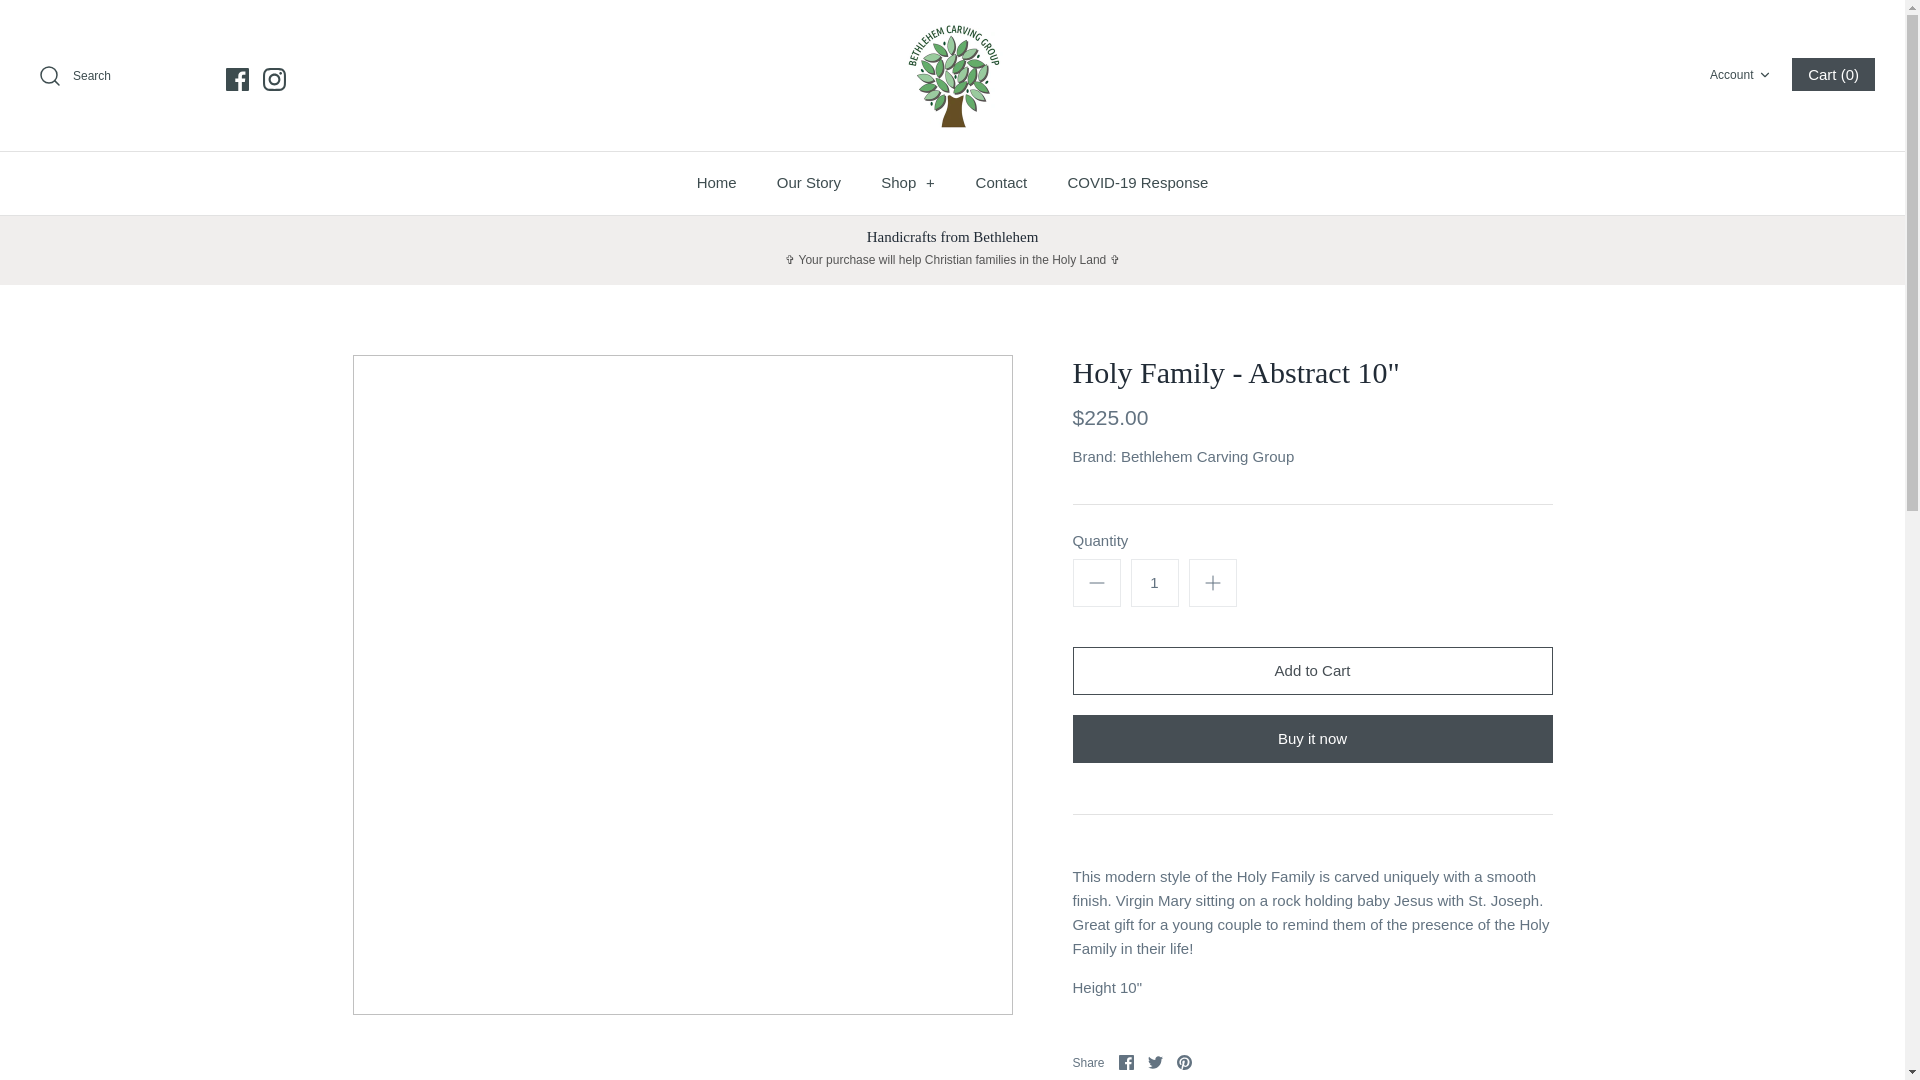 This screenshot has width=1920, height=1080. I want to click on Instagram, so click(1137, 183).